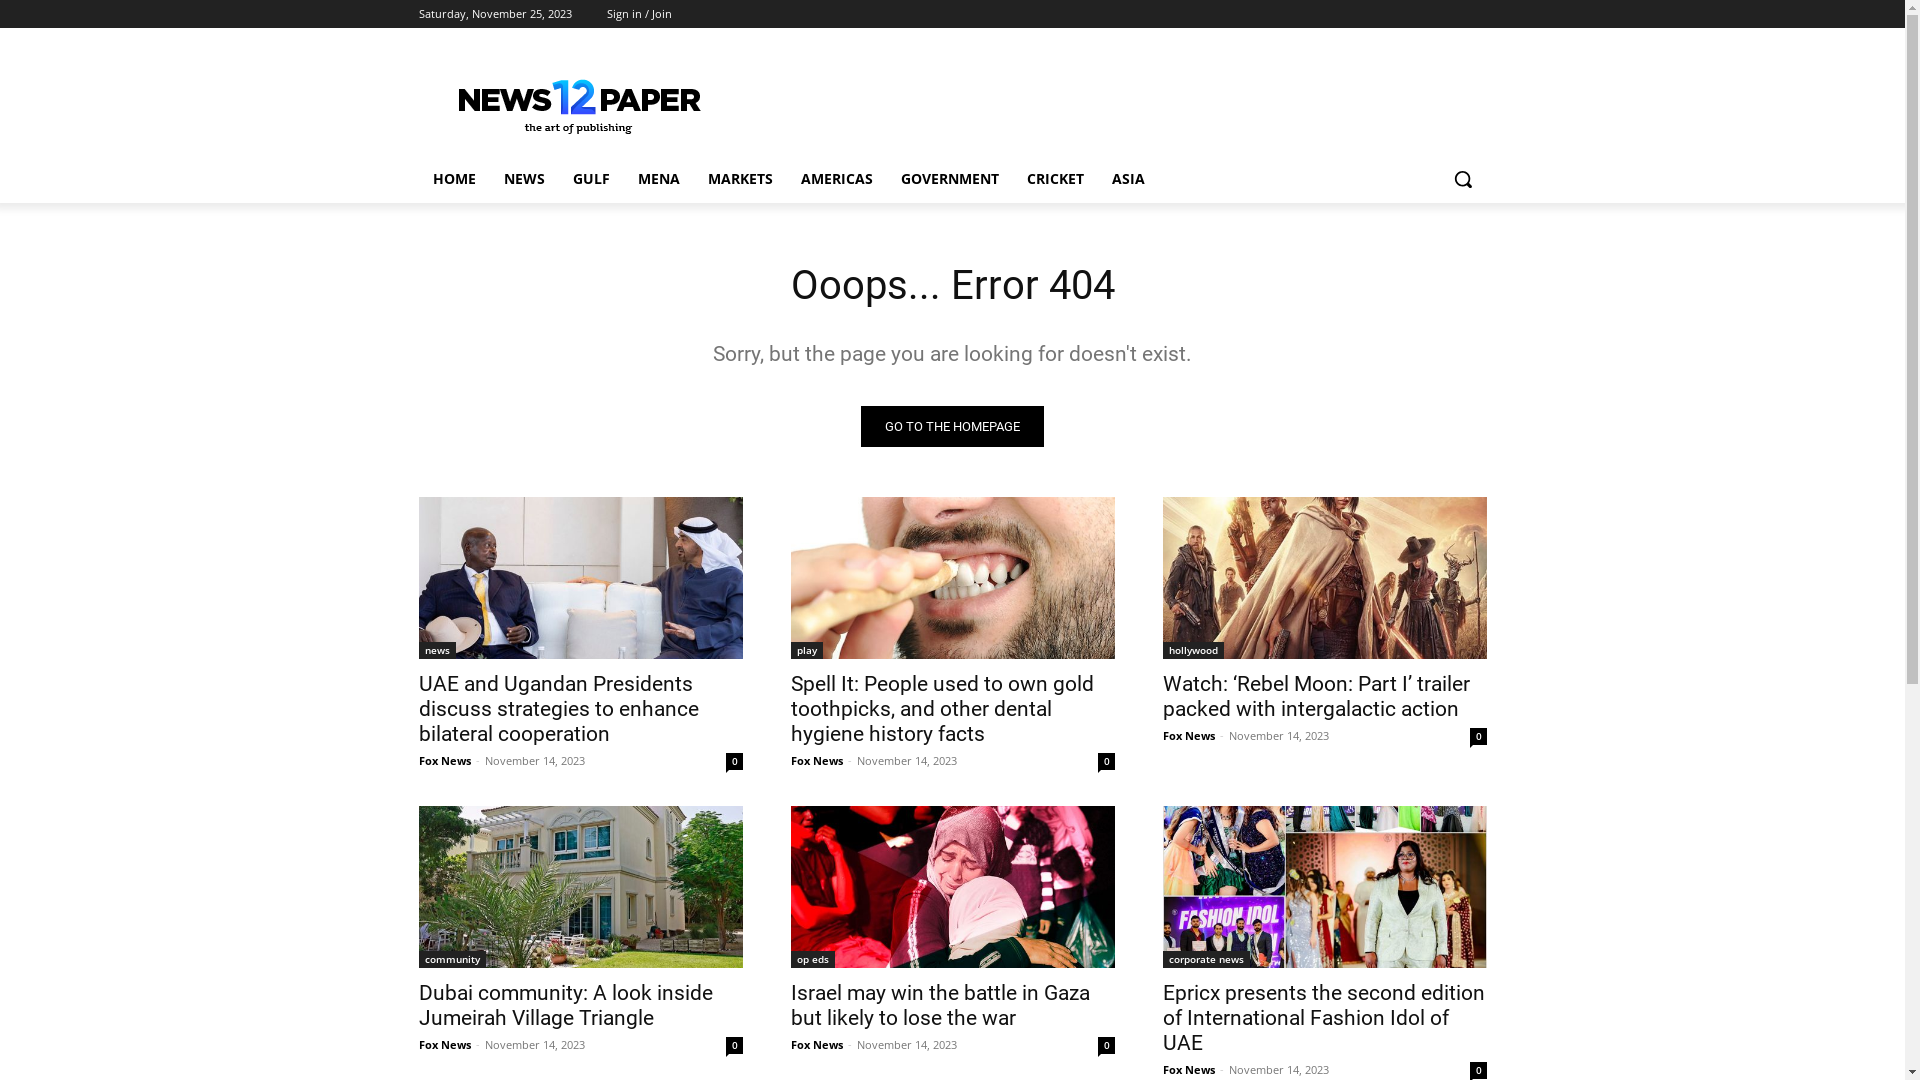  What do you see at coordinates (816, 760) in the screenshot?
I see `Fox News` at bounding box center [816, 760].